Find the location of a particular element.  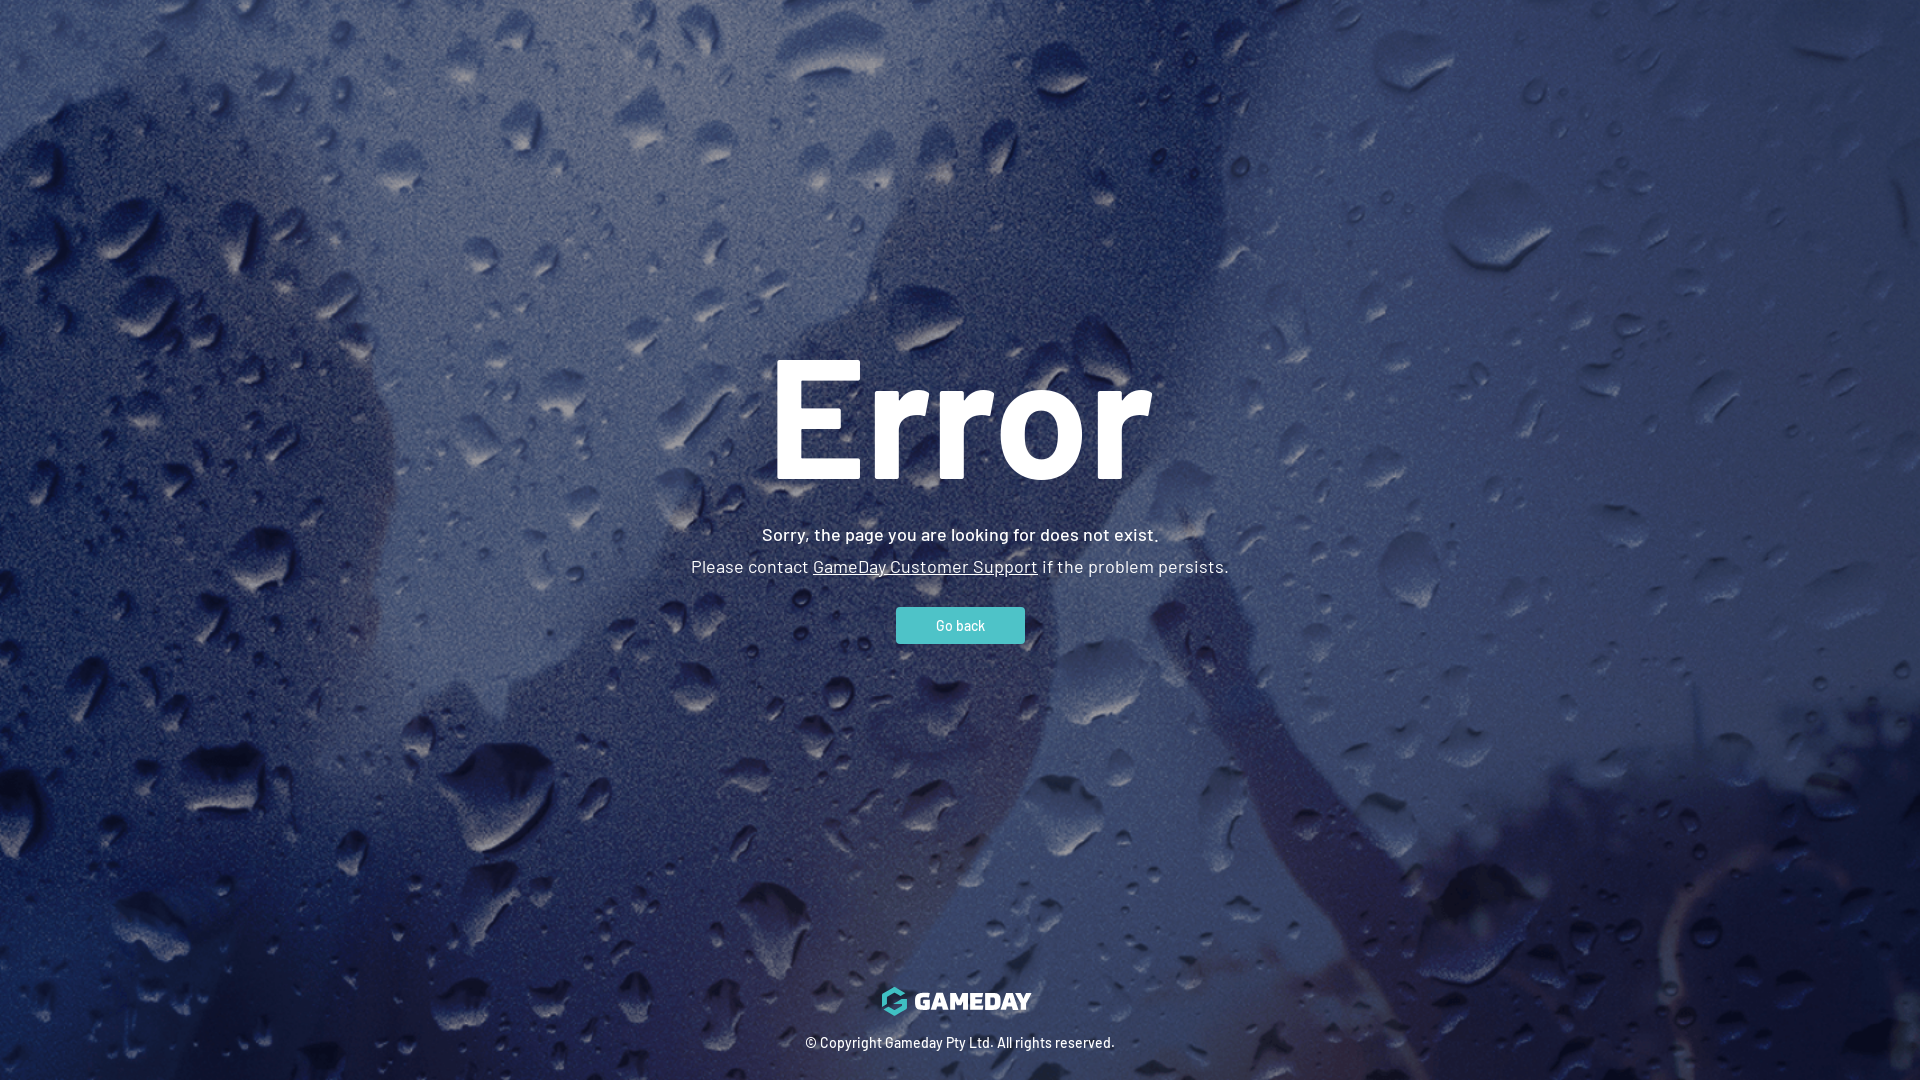

Go back is located at coordinates (960, 624).